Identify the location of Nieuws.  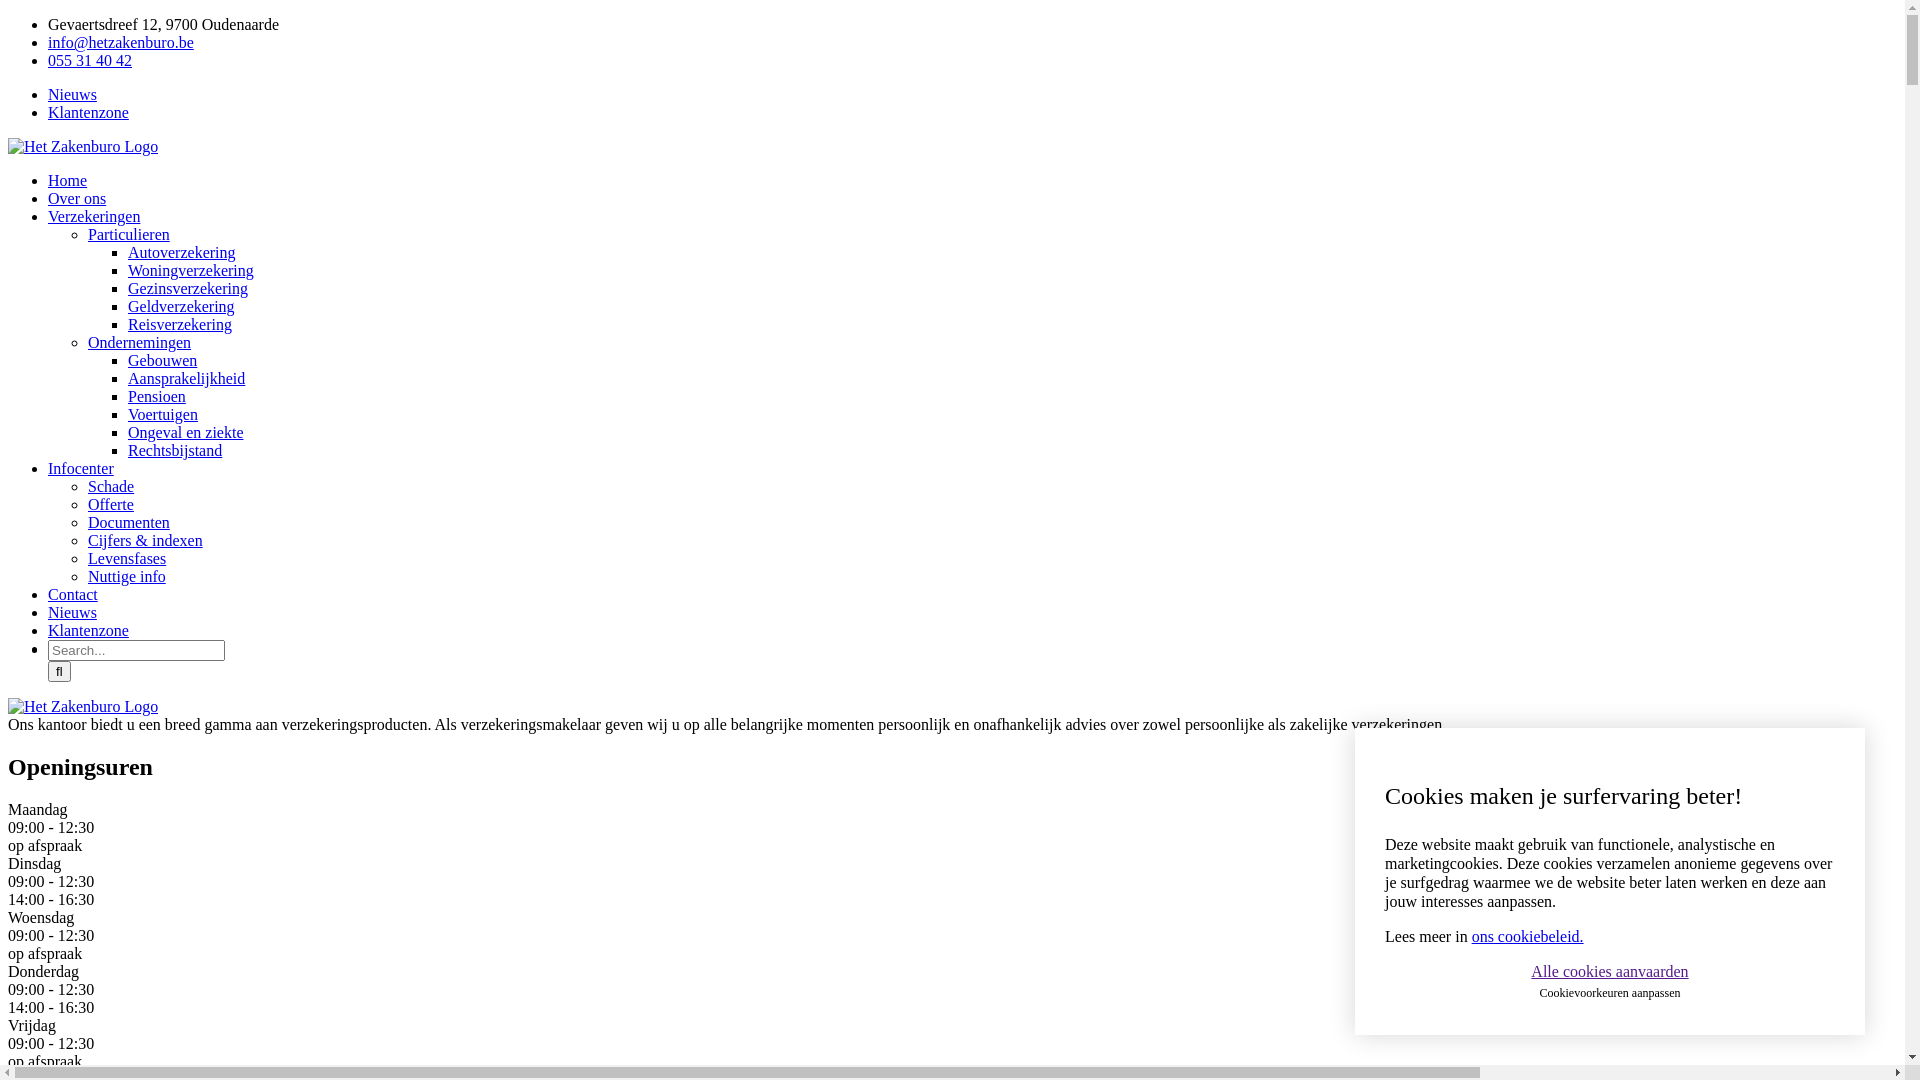
(72, 612).